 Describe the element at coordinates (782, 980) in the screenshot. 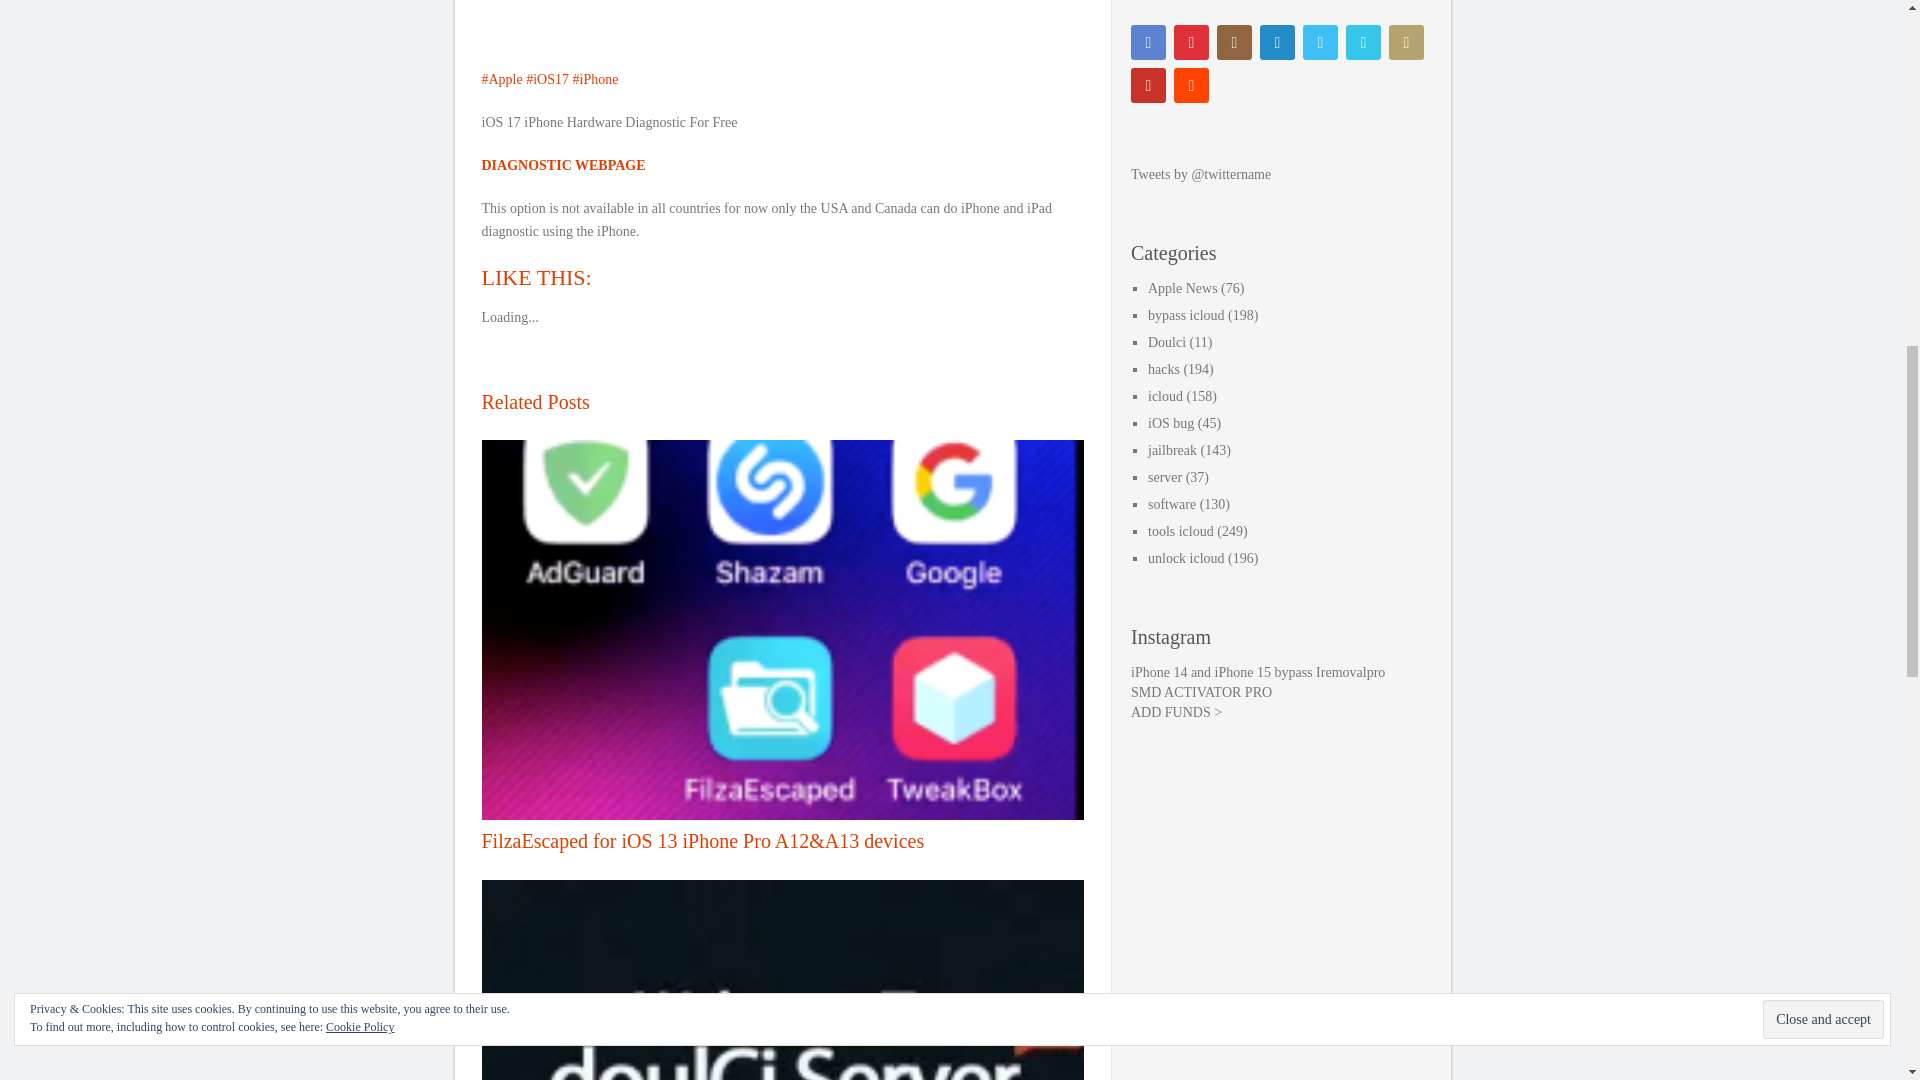

I see `One more Doulci myth` at that location.